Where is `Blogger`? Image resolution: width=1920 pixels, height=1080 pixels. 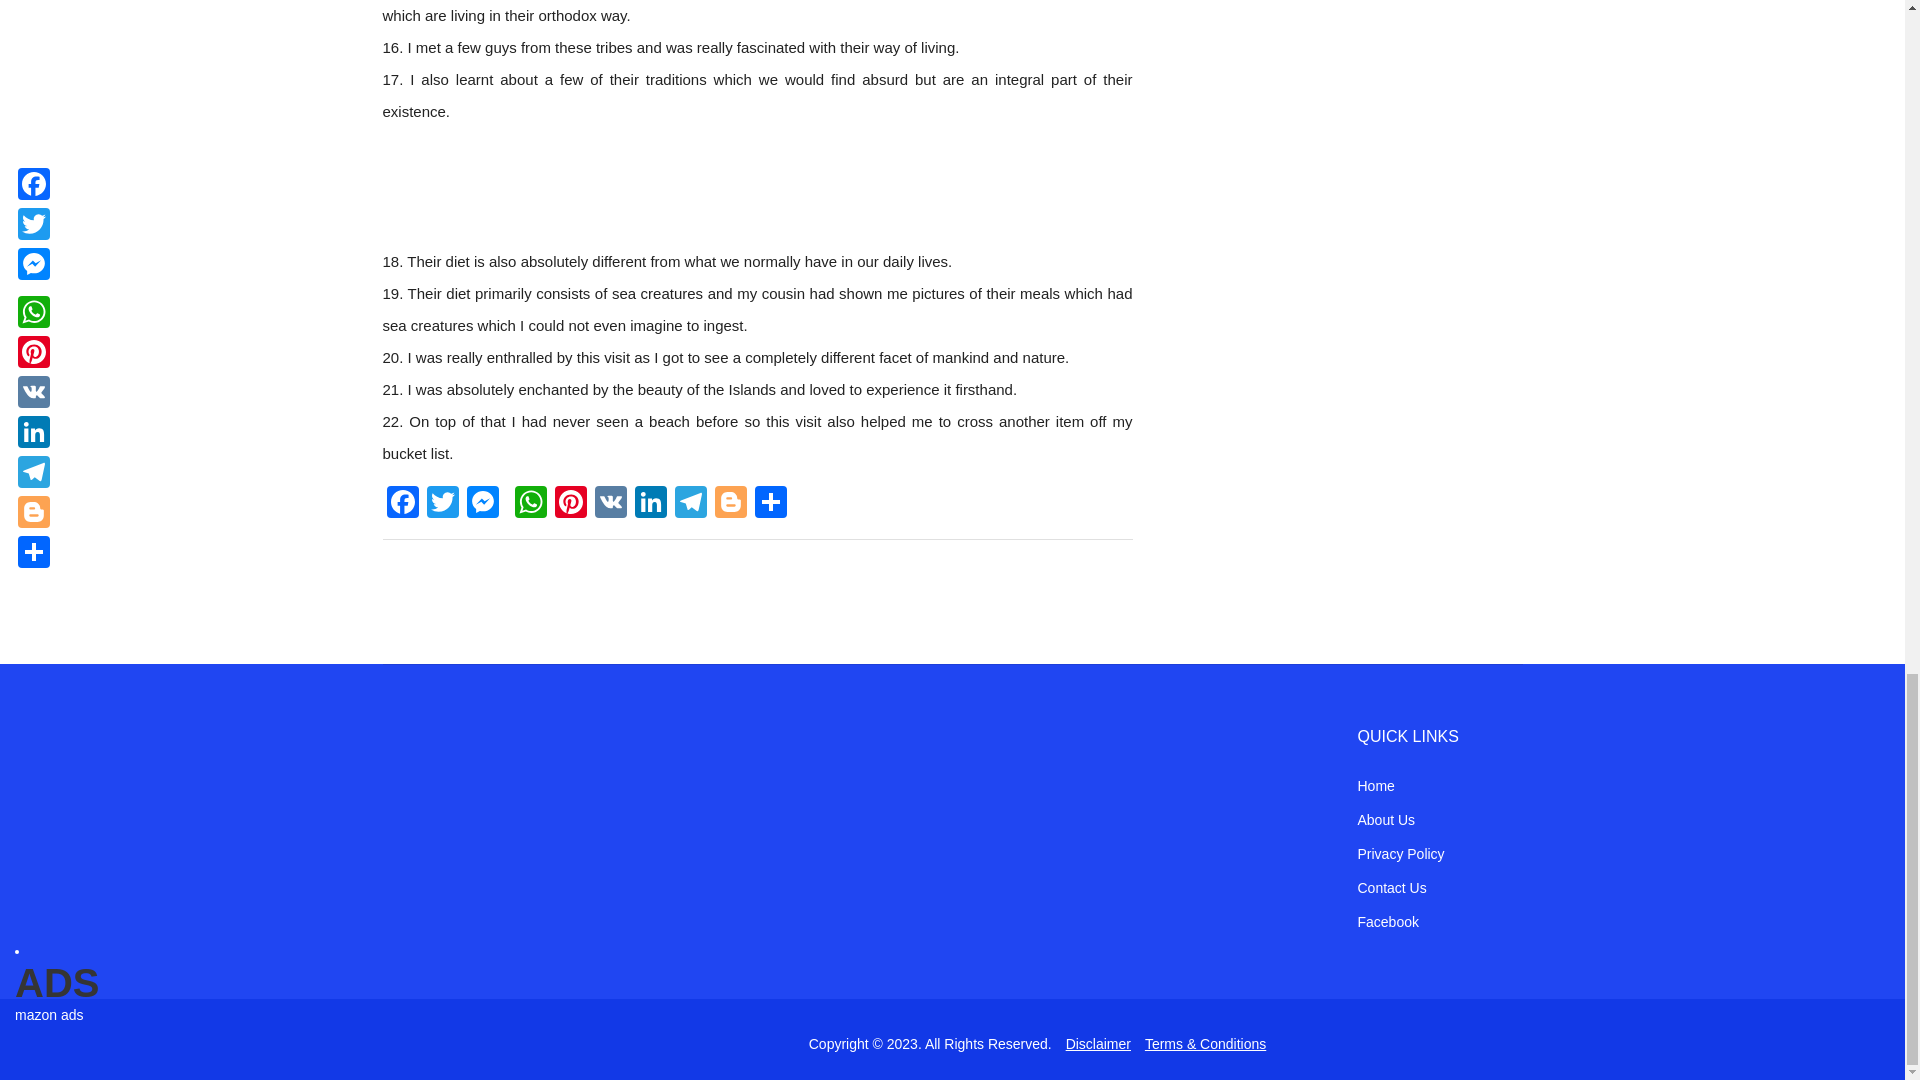 Blogger is located at coordinates (730, 504).